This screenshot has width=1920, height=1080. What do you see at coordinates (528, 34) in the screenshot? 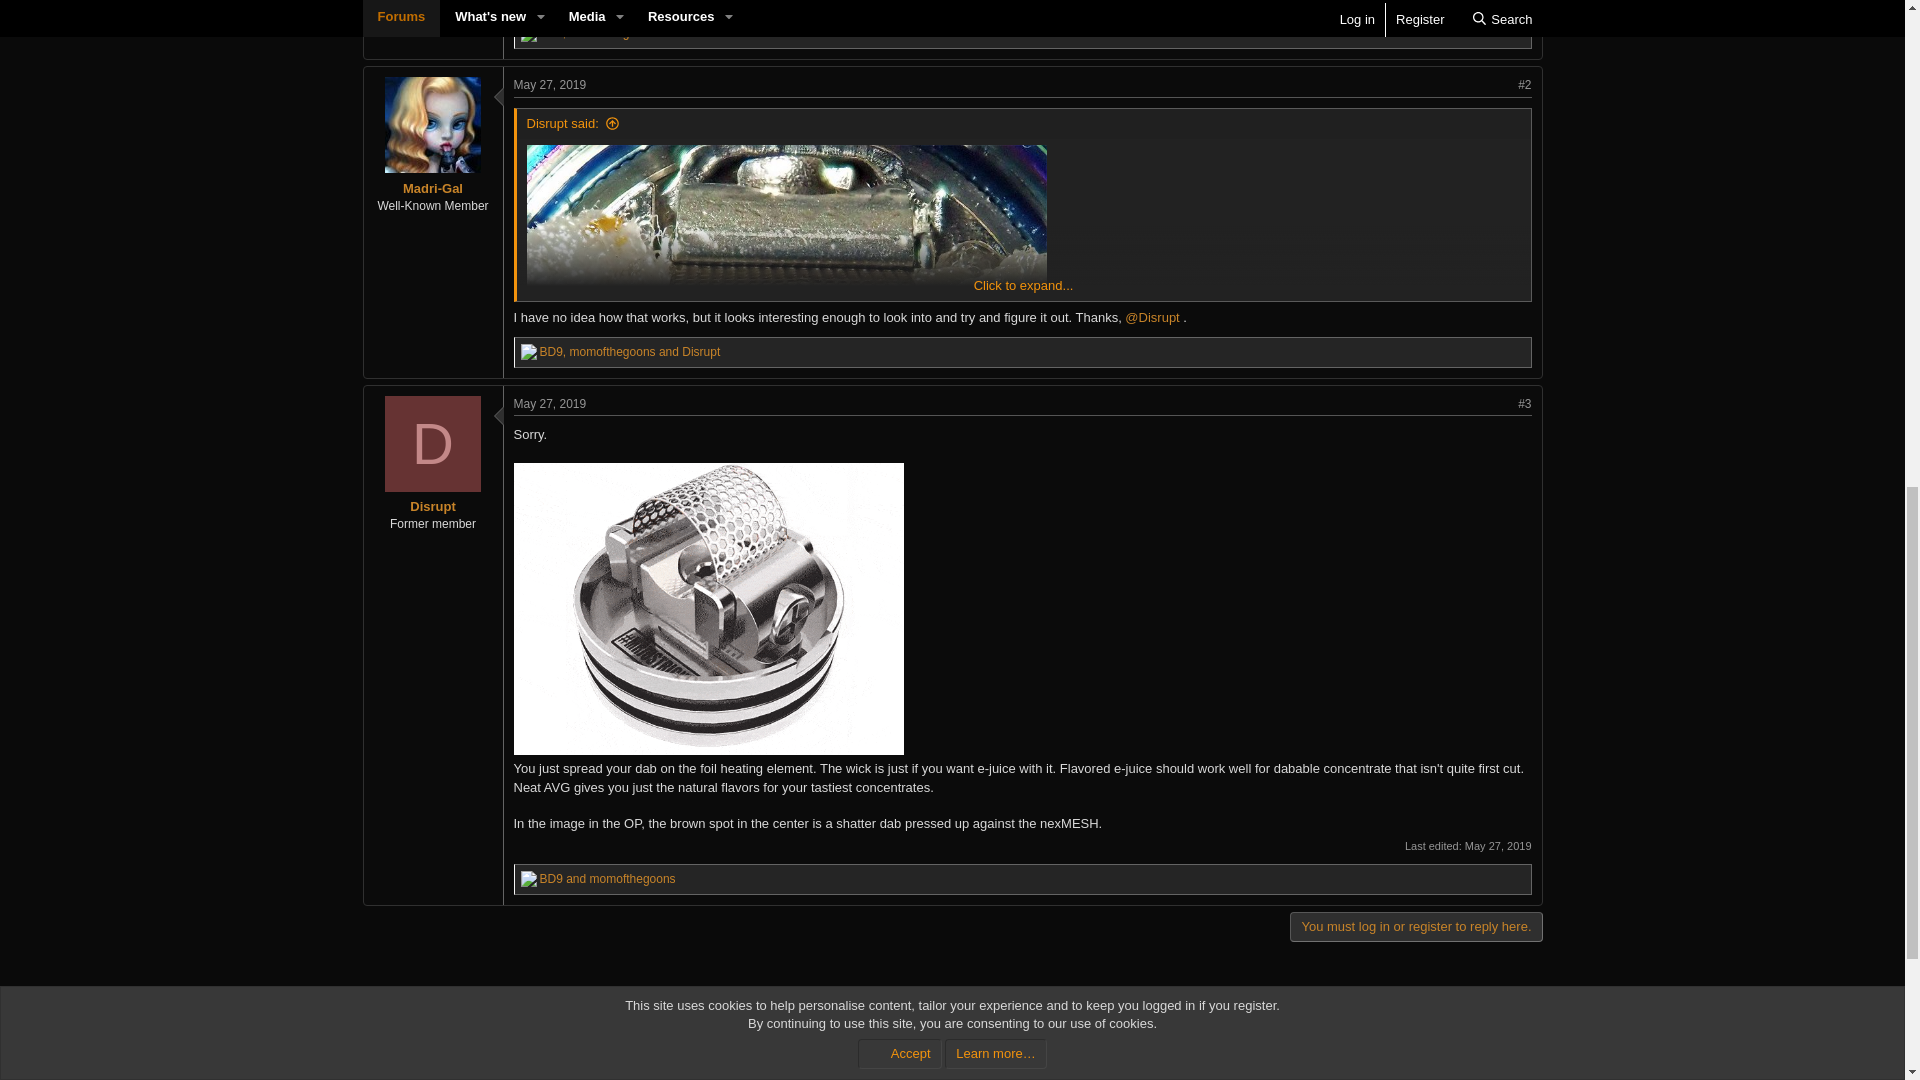
I see `Like` at bounding box center [528, 34].